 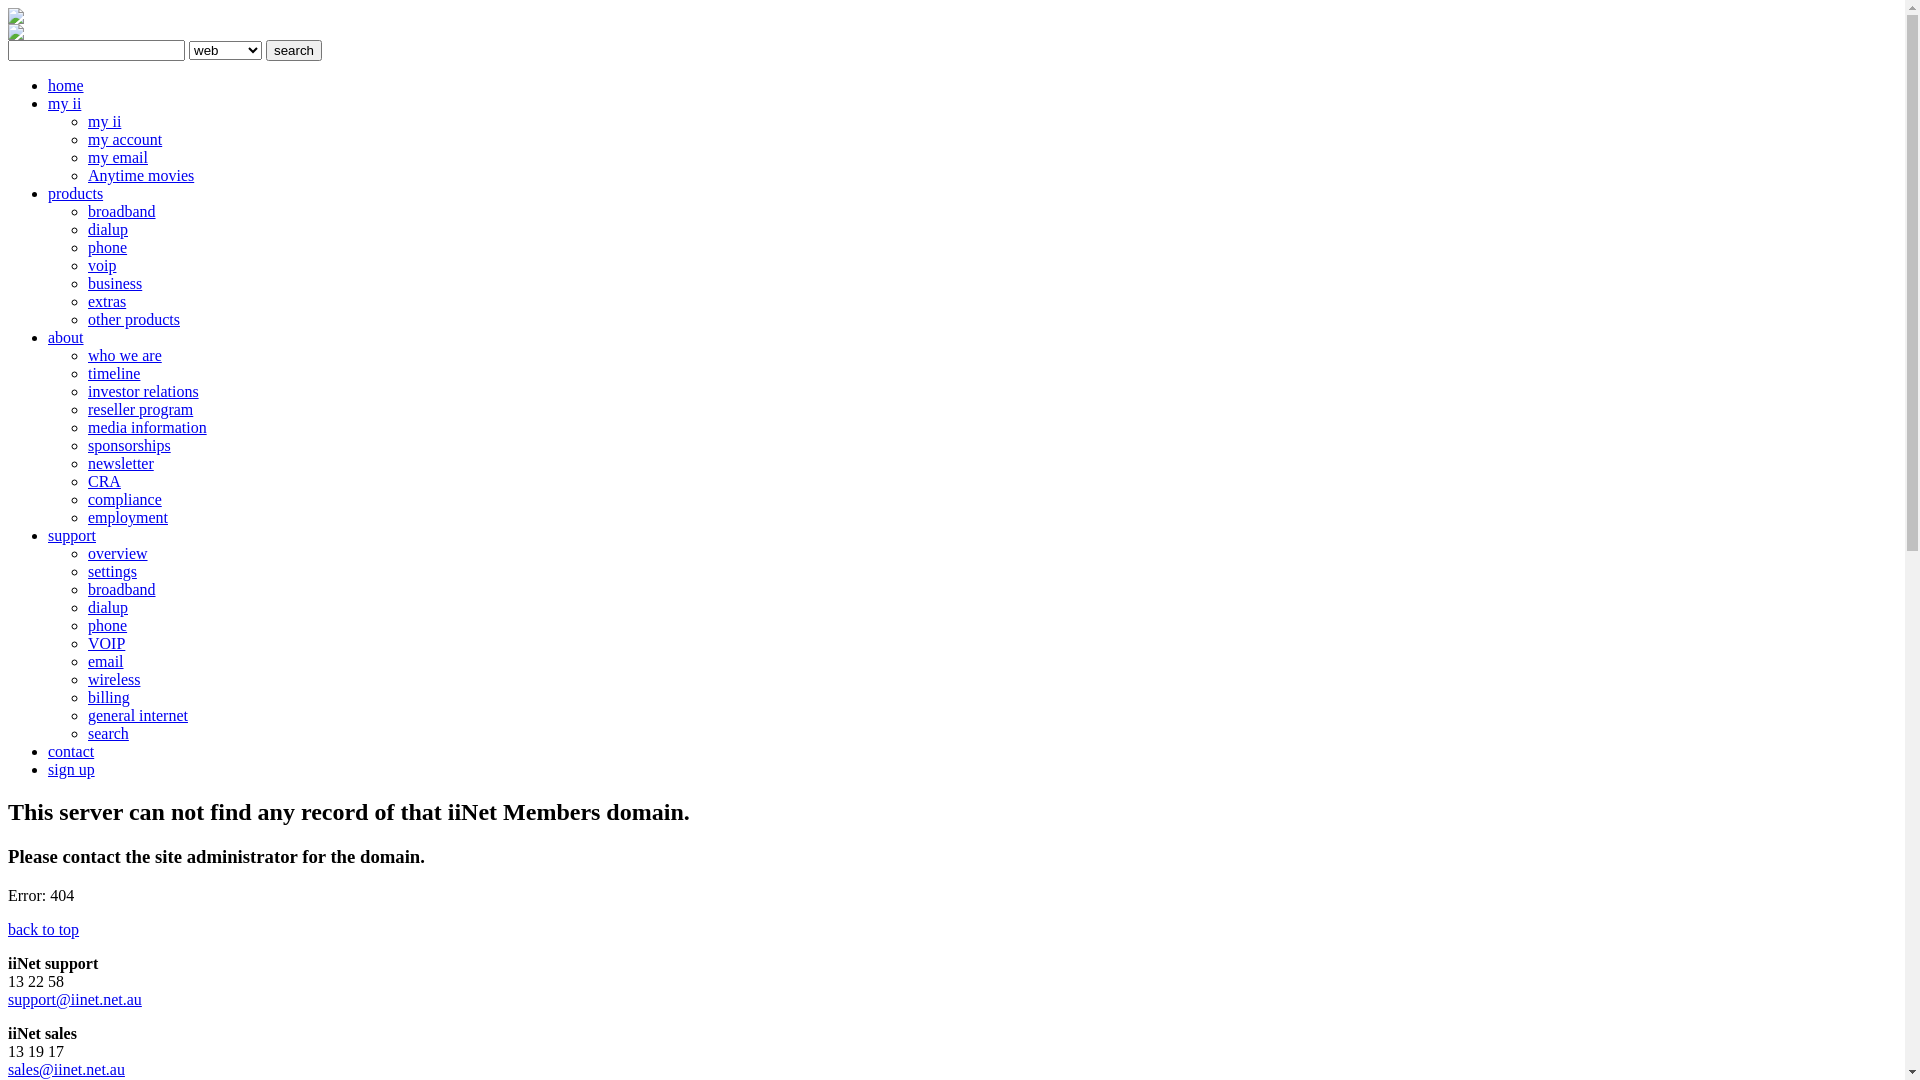 I want to click on other products, so click(x=134, y=320).